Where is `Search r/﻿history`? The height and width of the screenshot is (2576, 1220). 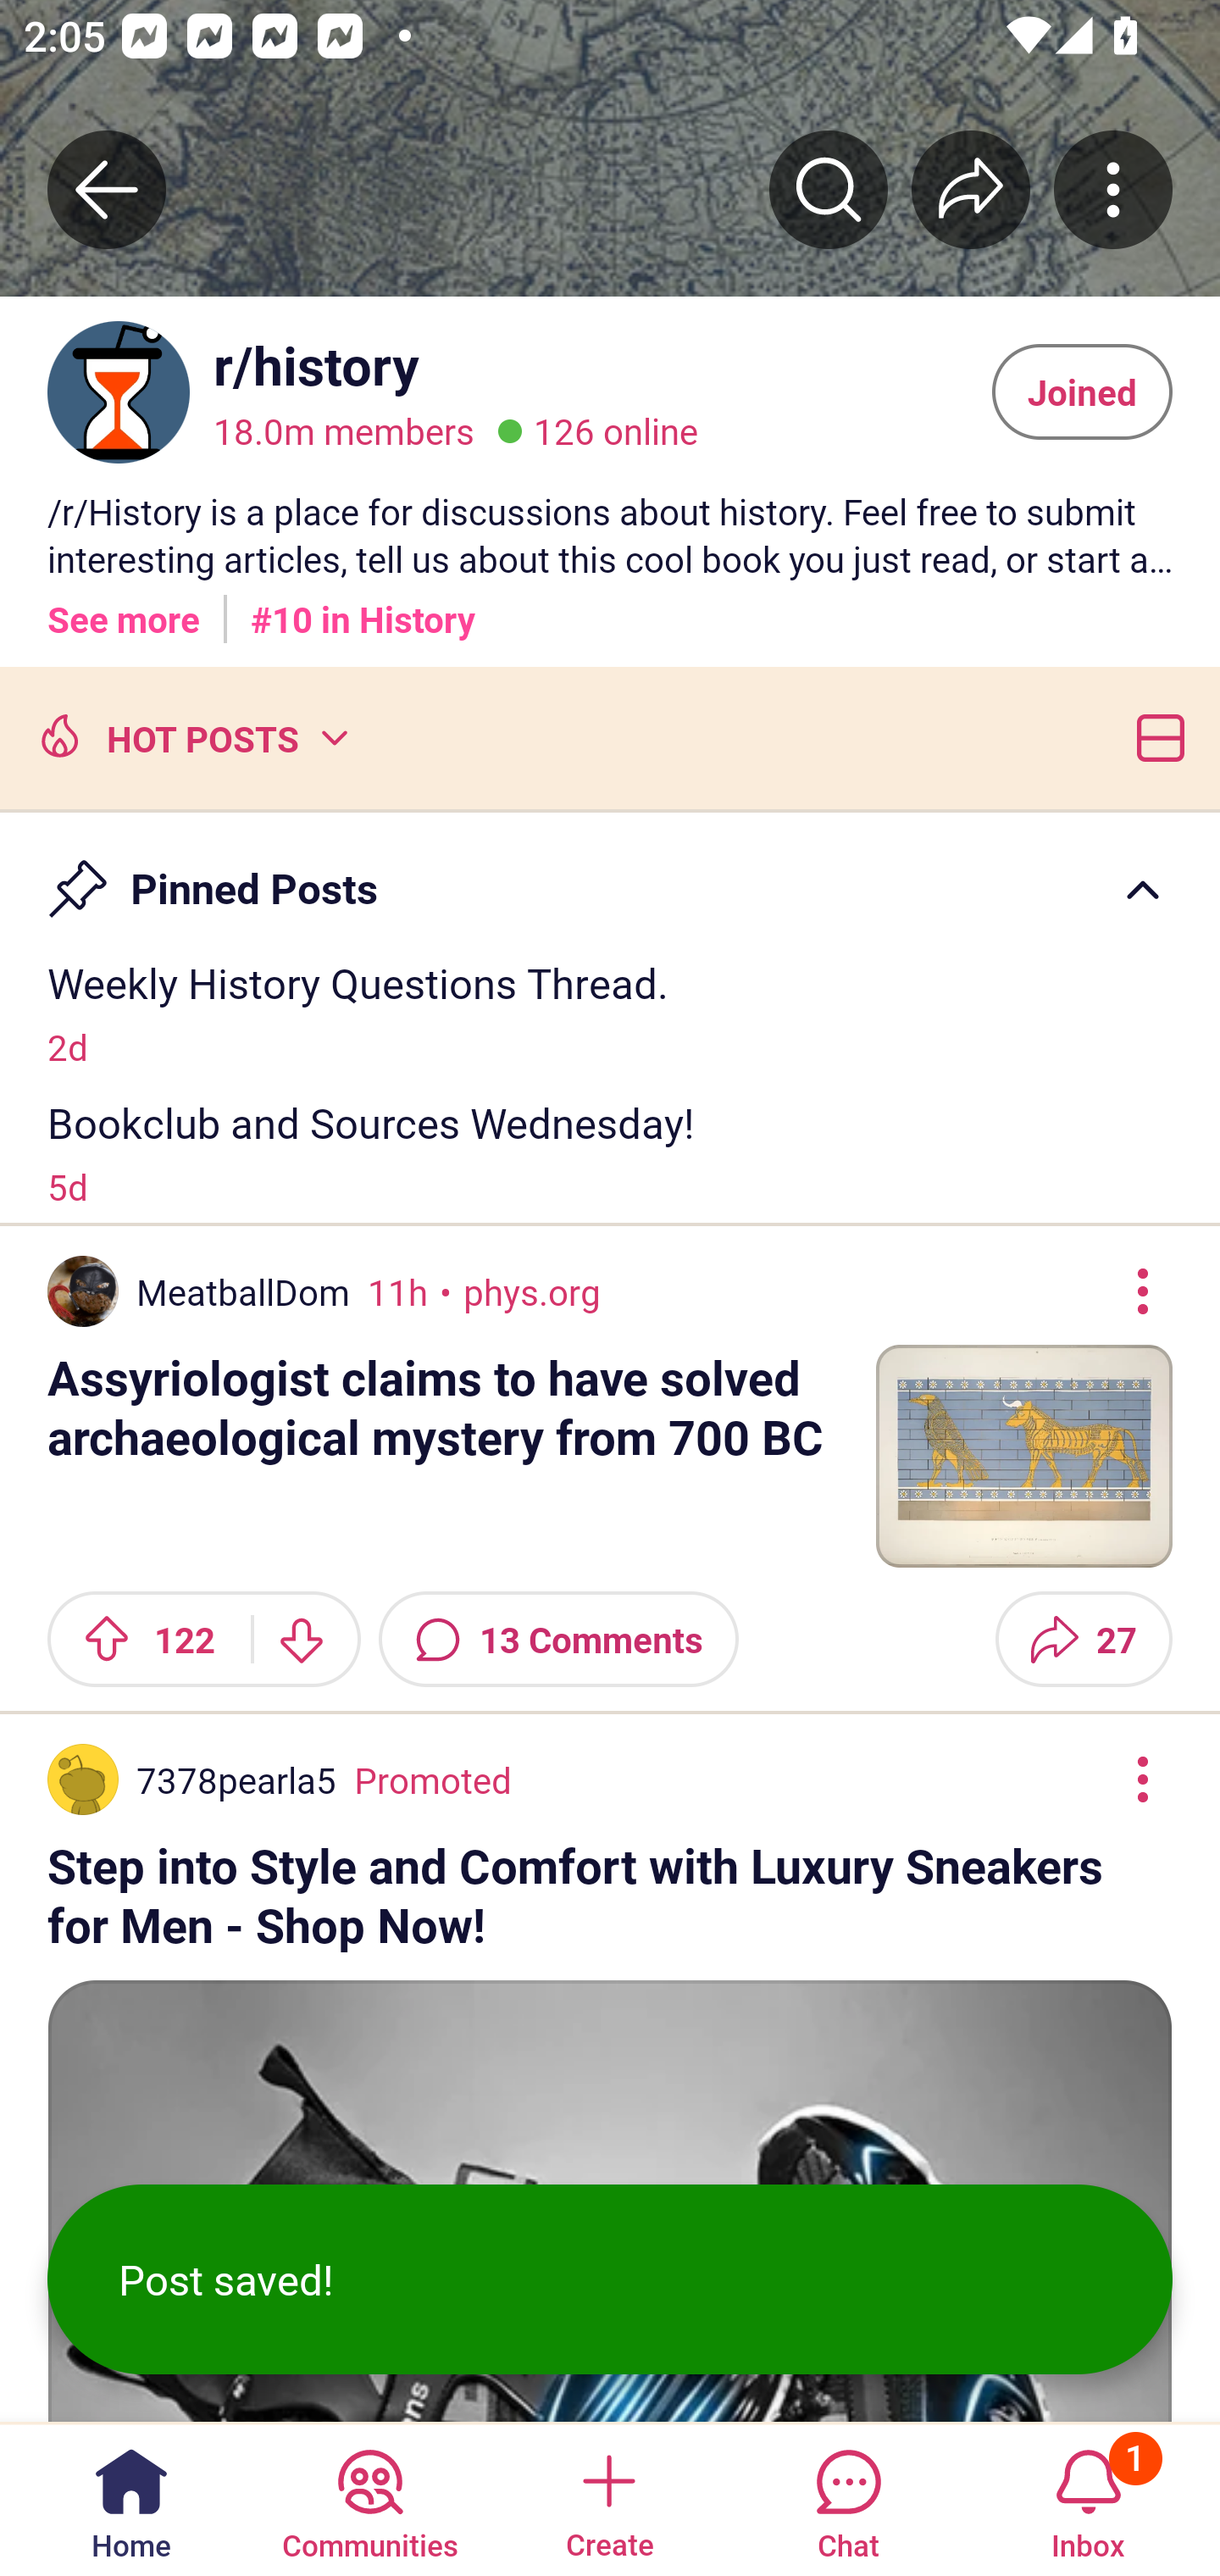
Search r/﻿history is located at coordinates (829, 189).